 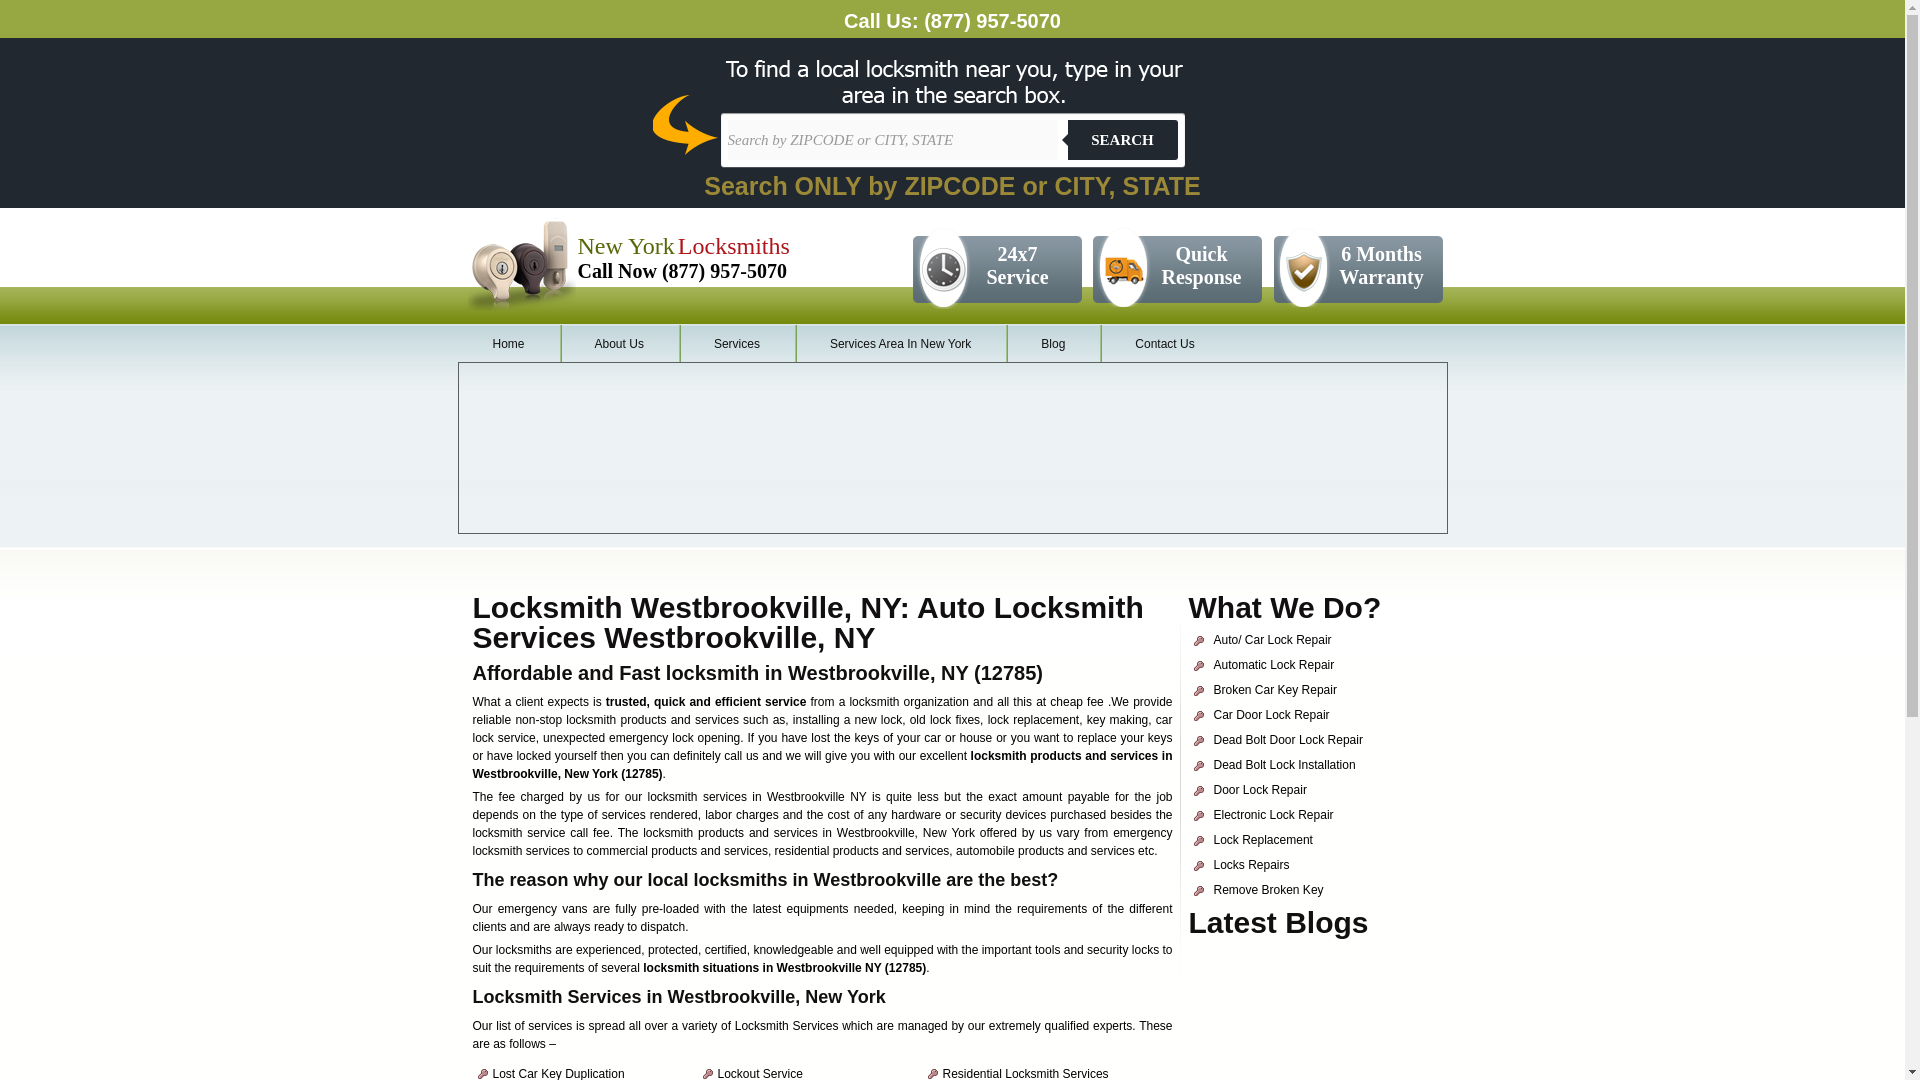 I want to click on About Us, so click(x=620, y=344).